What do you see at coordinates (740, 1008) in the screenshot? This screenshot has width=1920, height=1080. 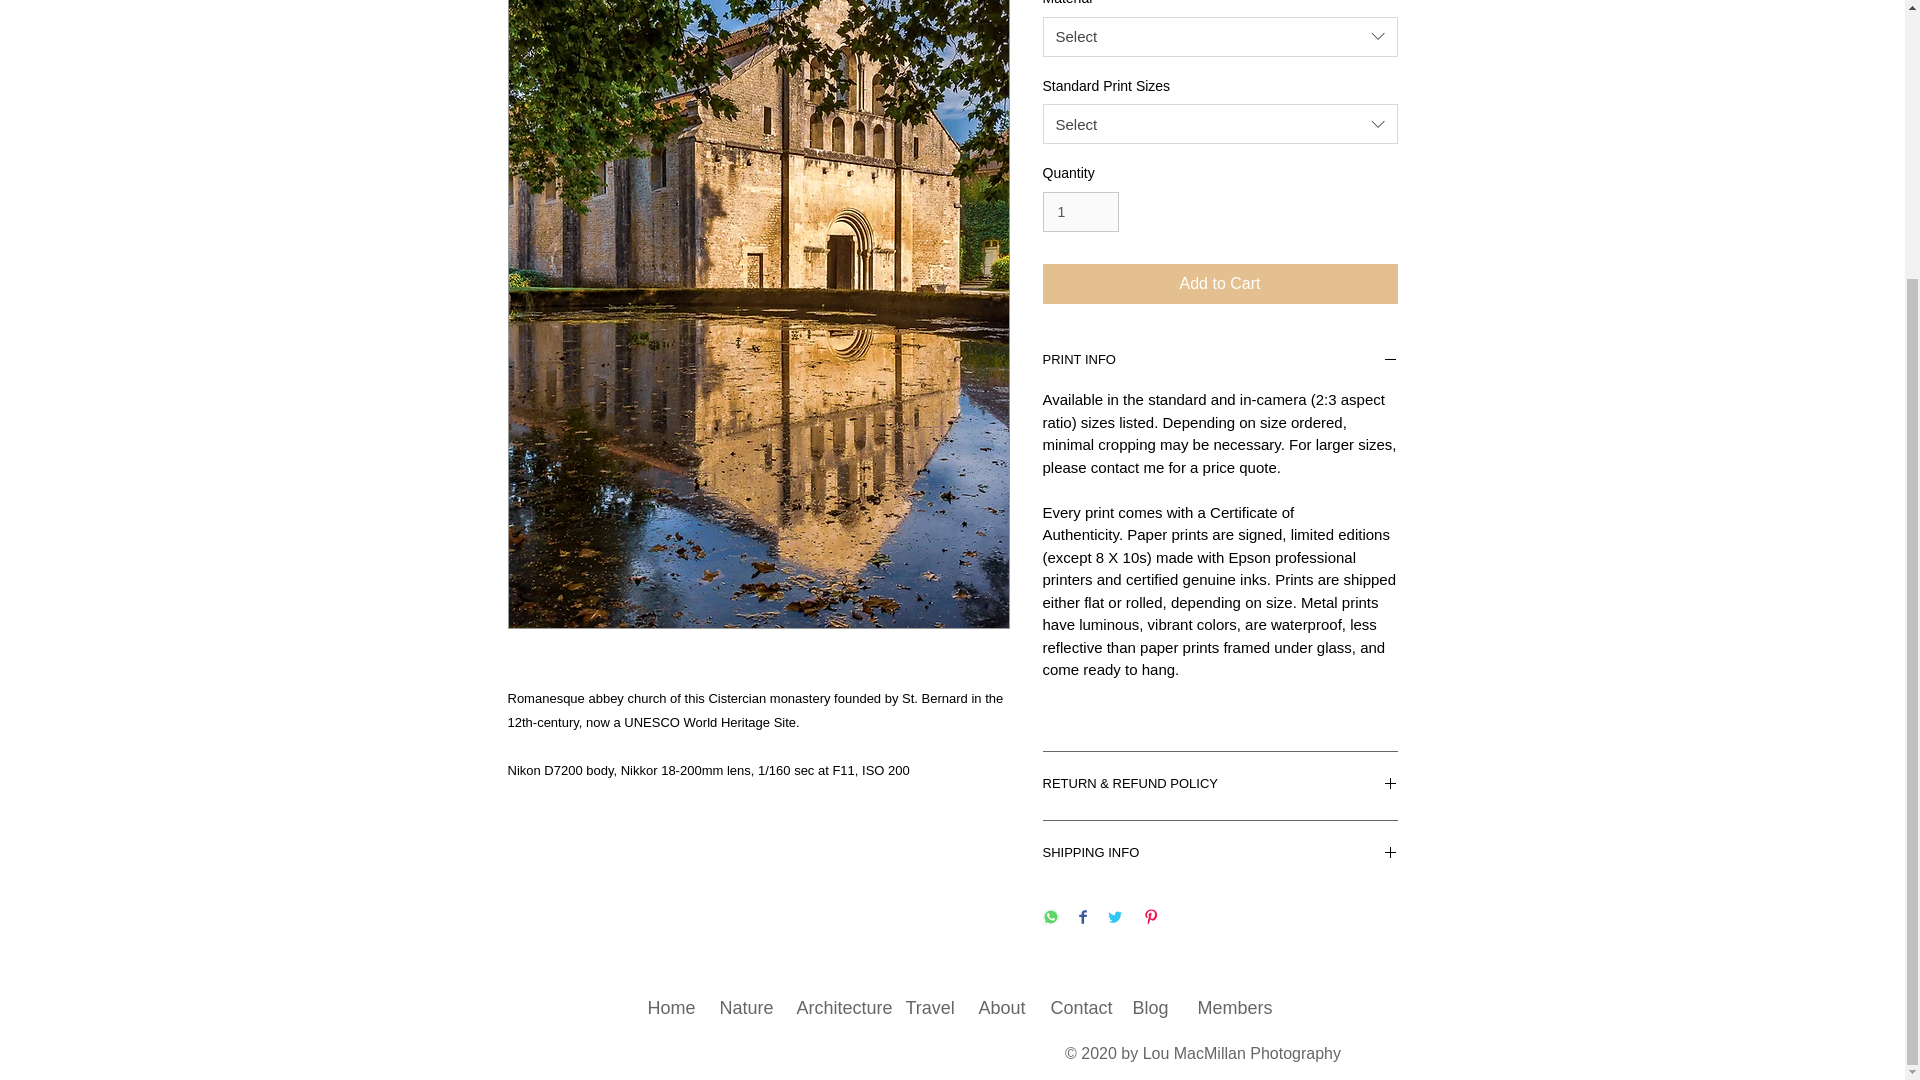 I see `Nature` at bounding box center [740, 1008].